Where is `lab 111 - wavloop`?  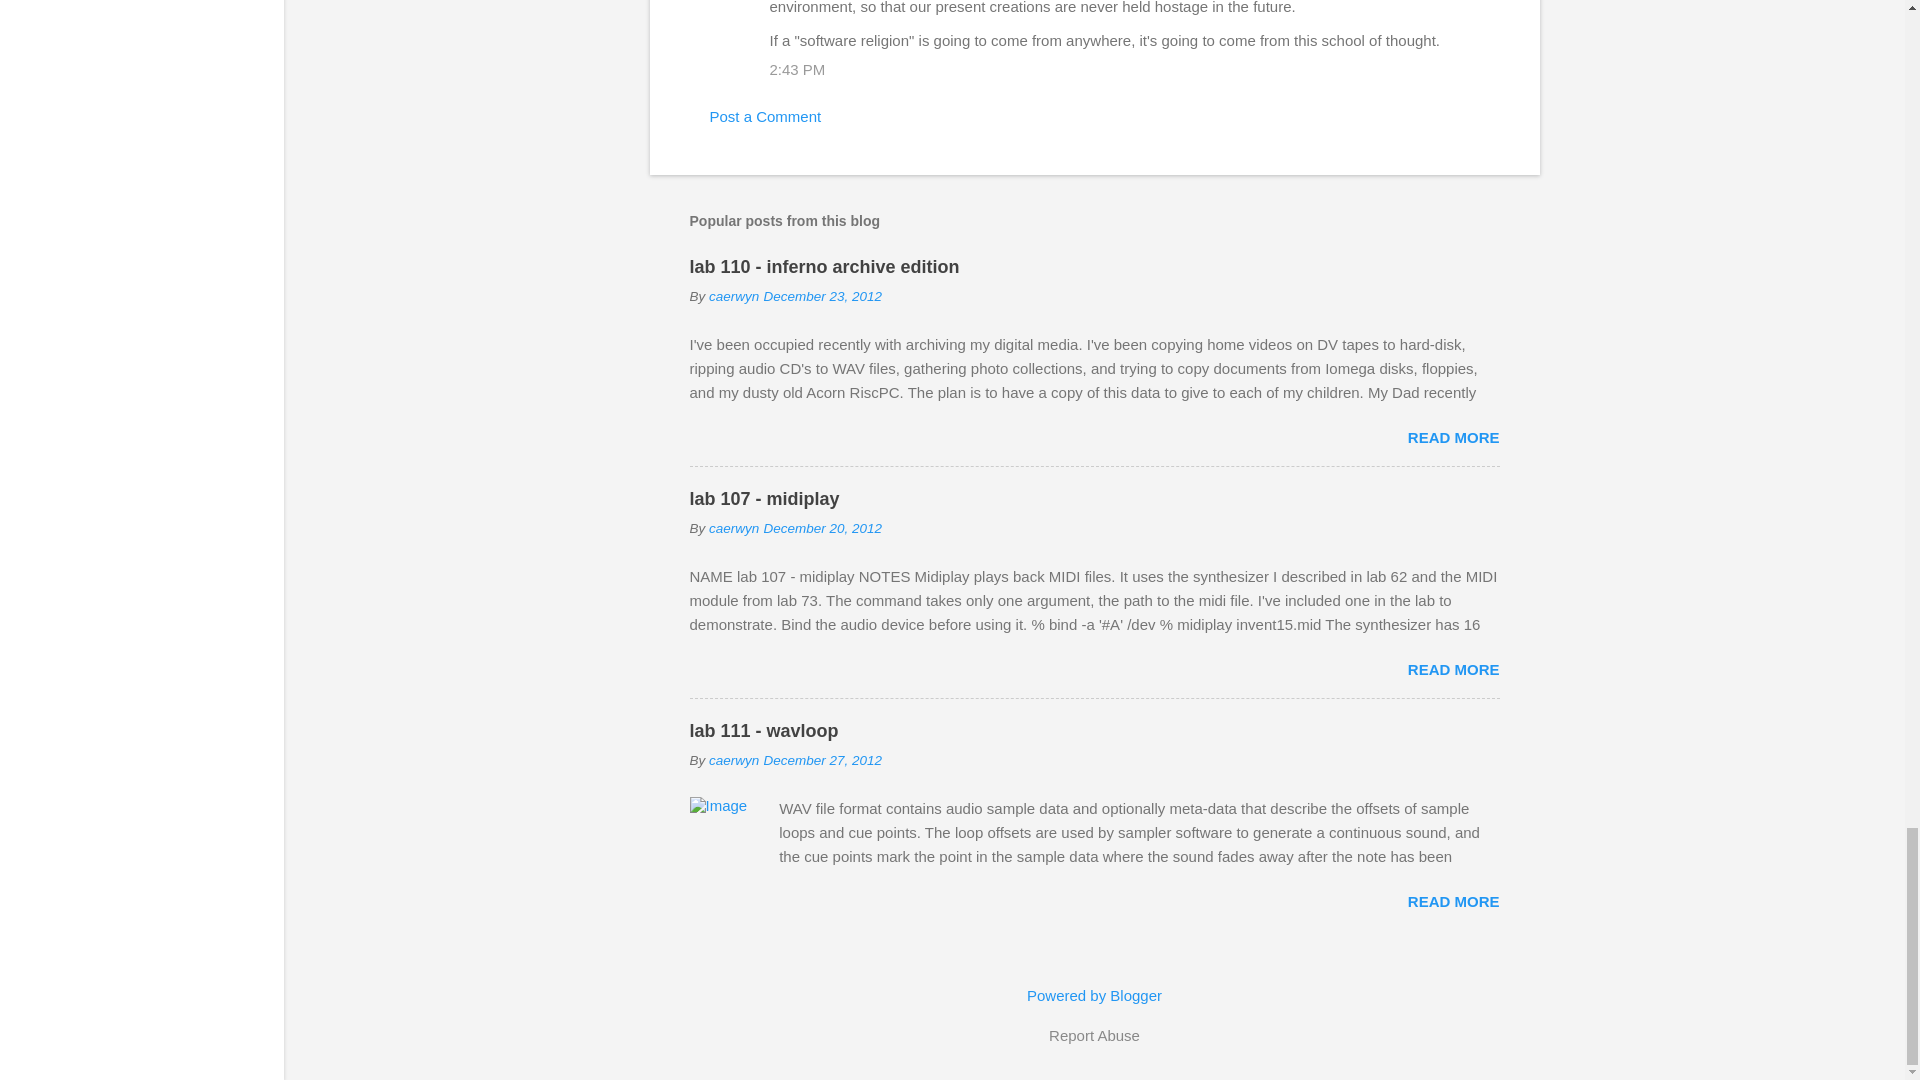 lab 111 - wavloop is located at coordinates (764, 730).